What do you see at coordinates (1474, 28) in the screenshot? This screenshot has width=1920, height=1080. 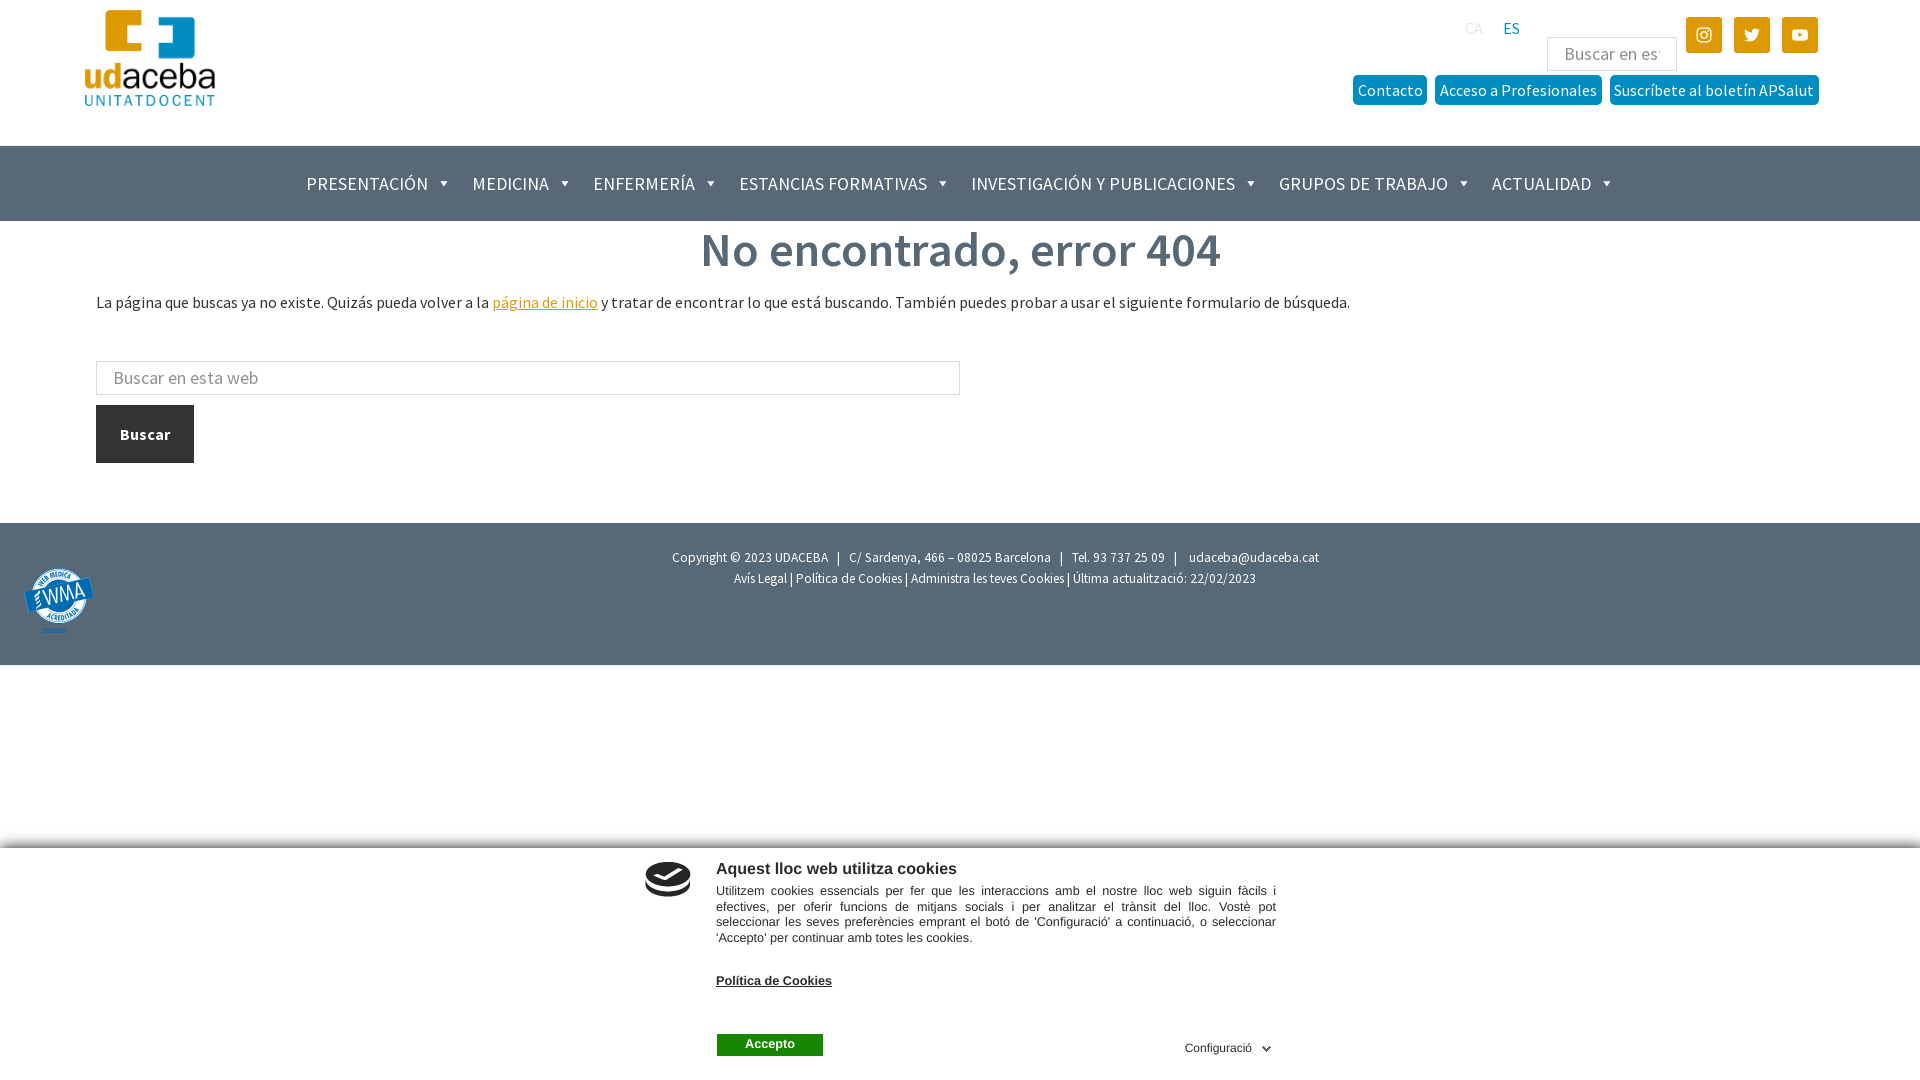 I see `CA` at bounding box center [1474, 28].